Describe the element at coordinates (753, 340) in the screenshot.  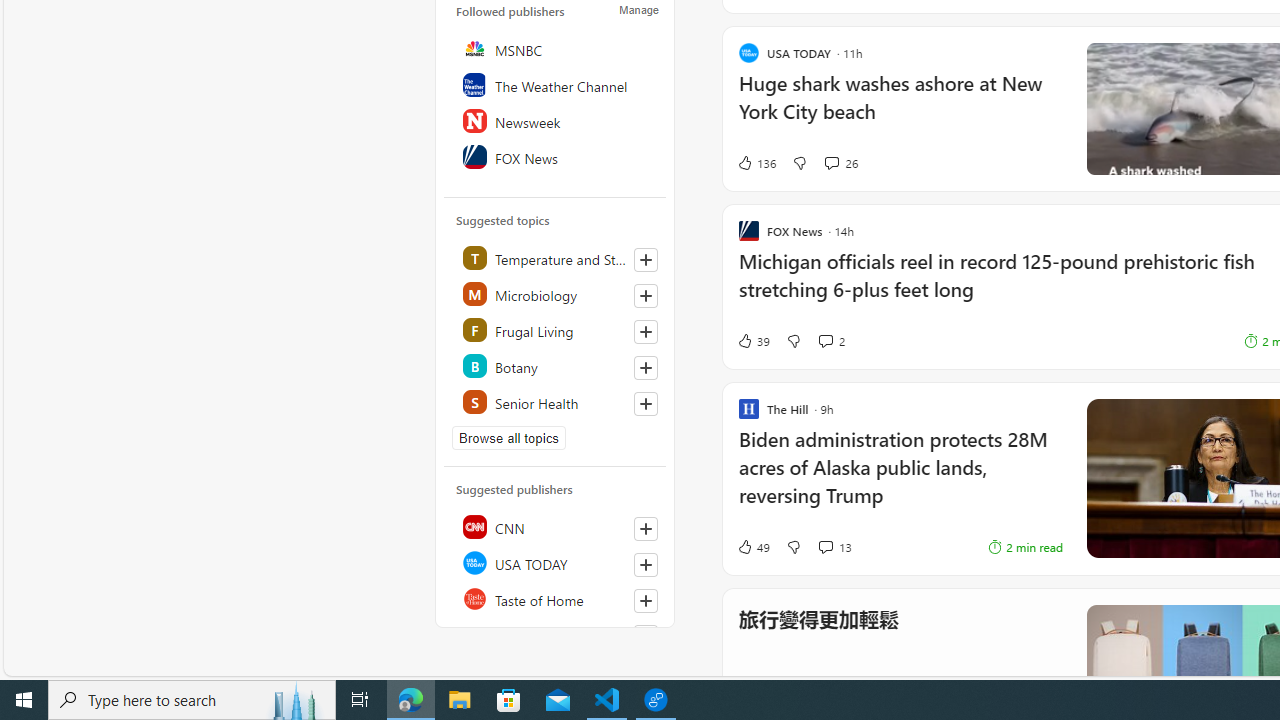
I see `39 Like` at that location.